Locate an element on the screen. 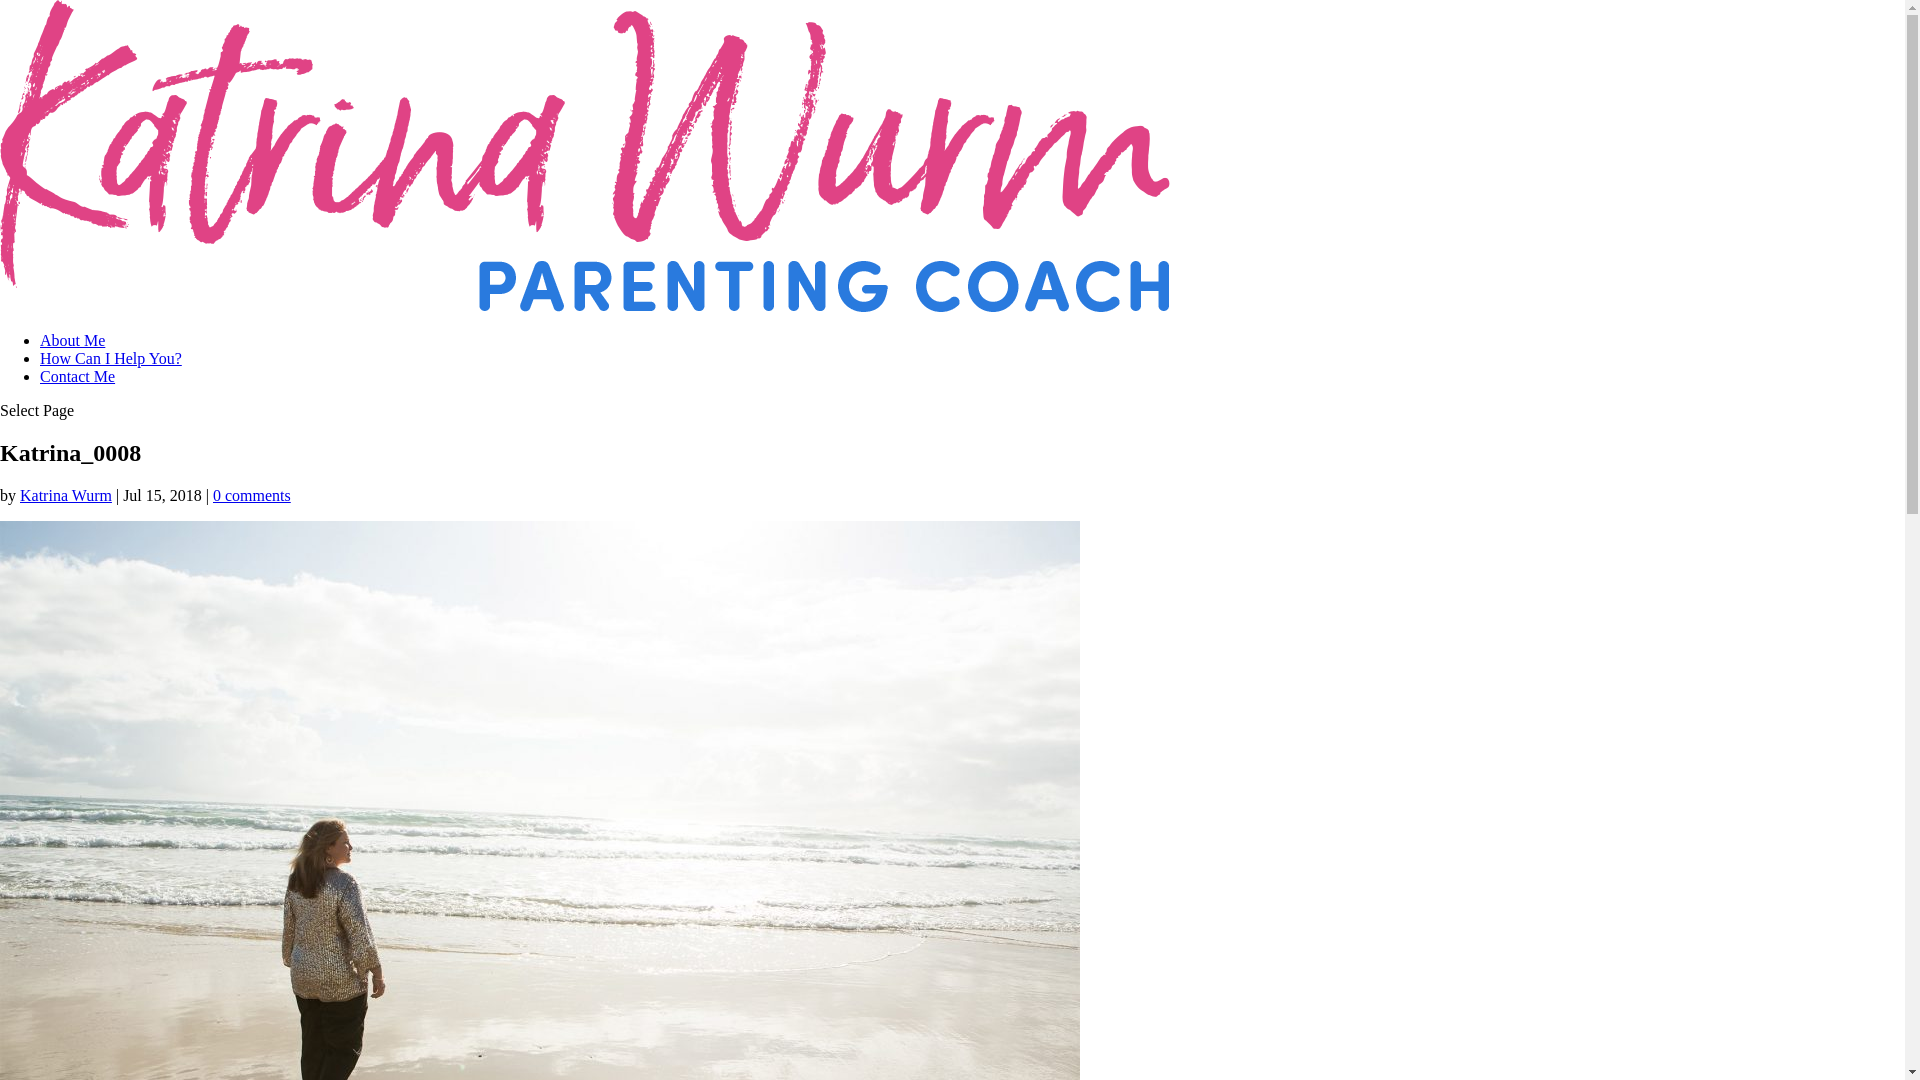  About Me is located at coordinates (72, 340).